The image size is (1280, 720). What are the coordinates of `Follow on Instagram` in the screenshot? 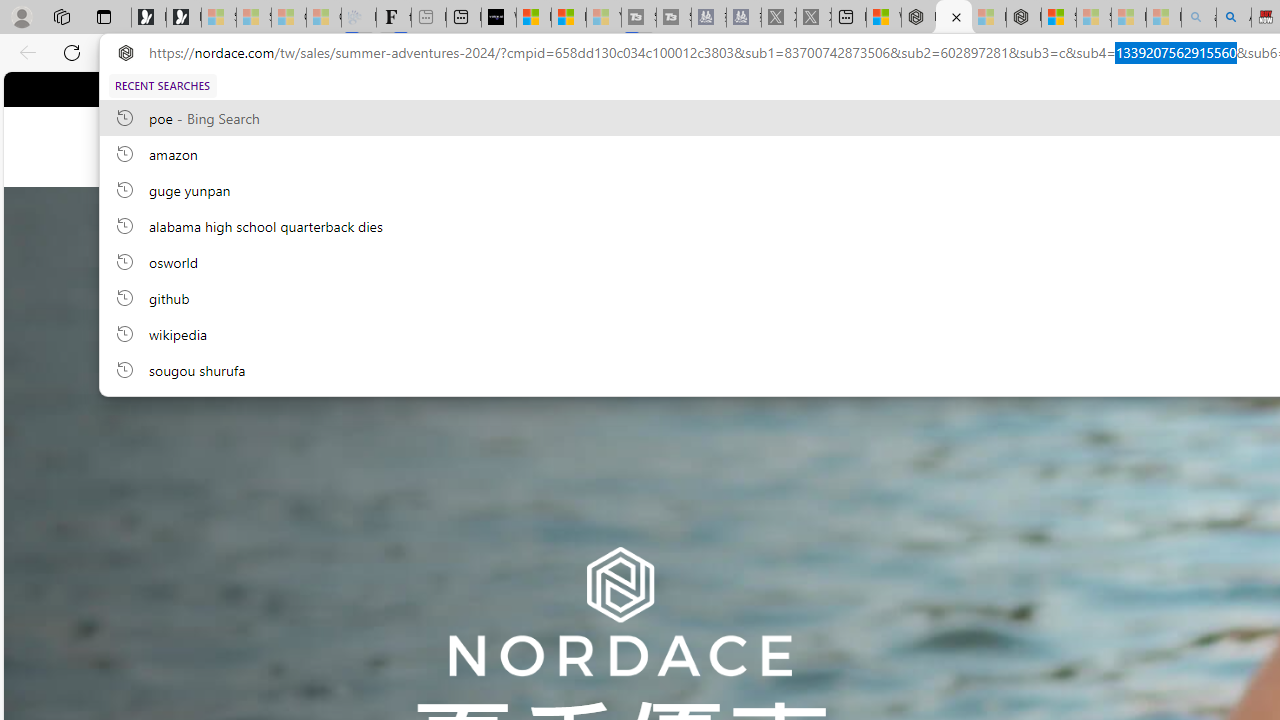 It's located at (596, 88).